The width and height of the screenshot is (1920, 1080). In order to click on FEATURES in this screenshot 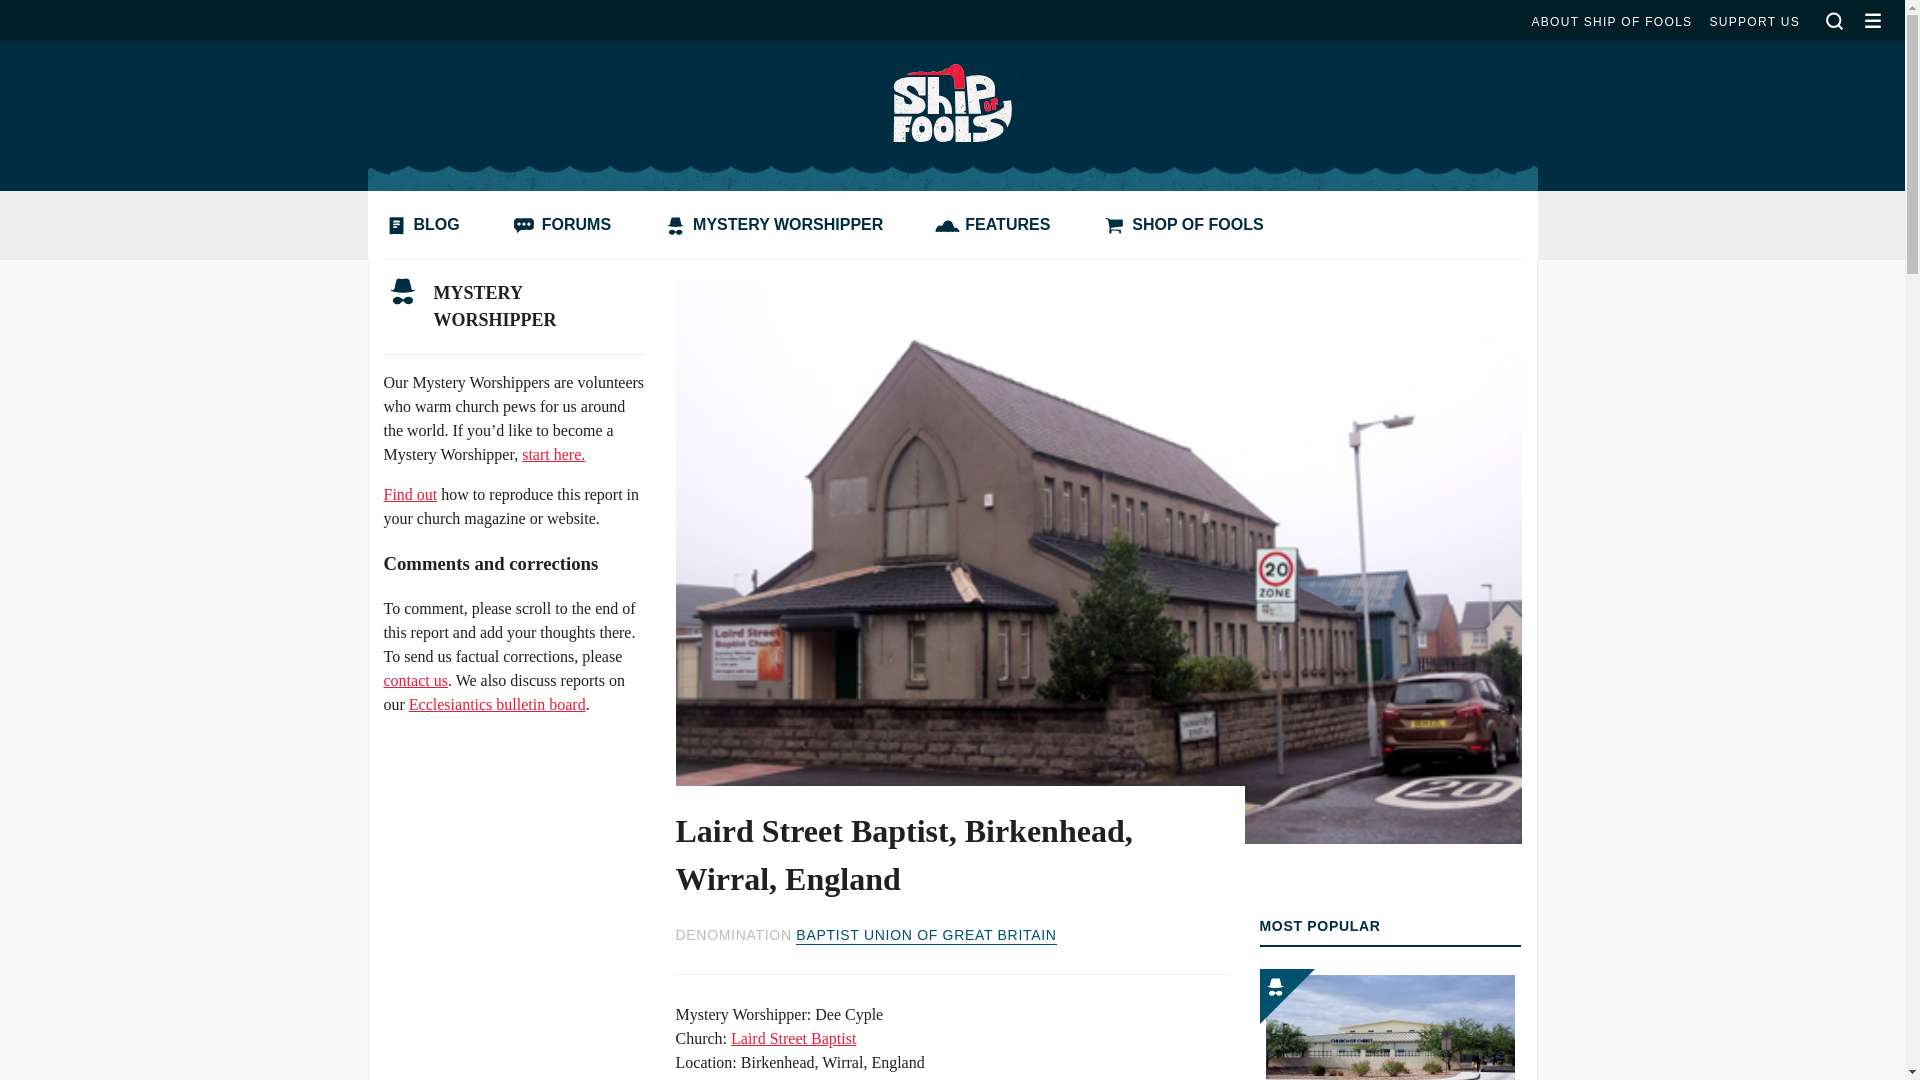, I will do `click(997, 225)`.